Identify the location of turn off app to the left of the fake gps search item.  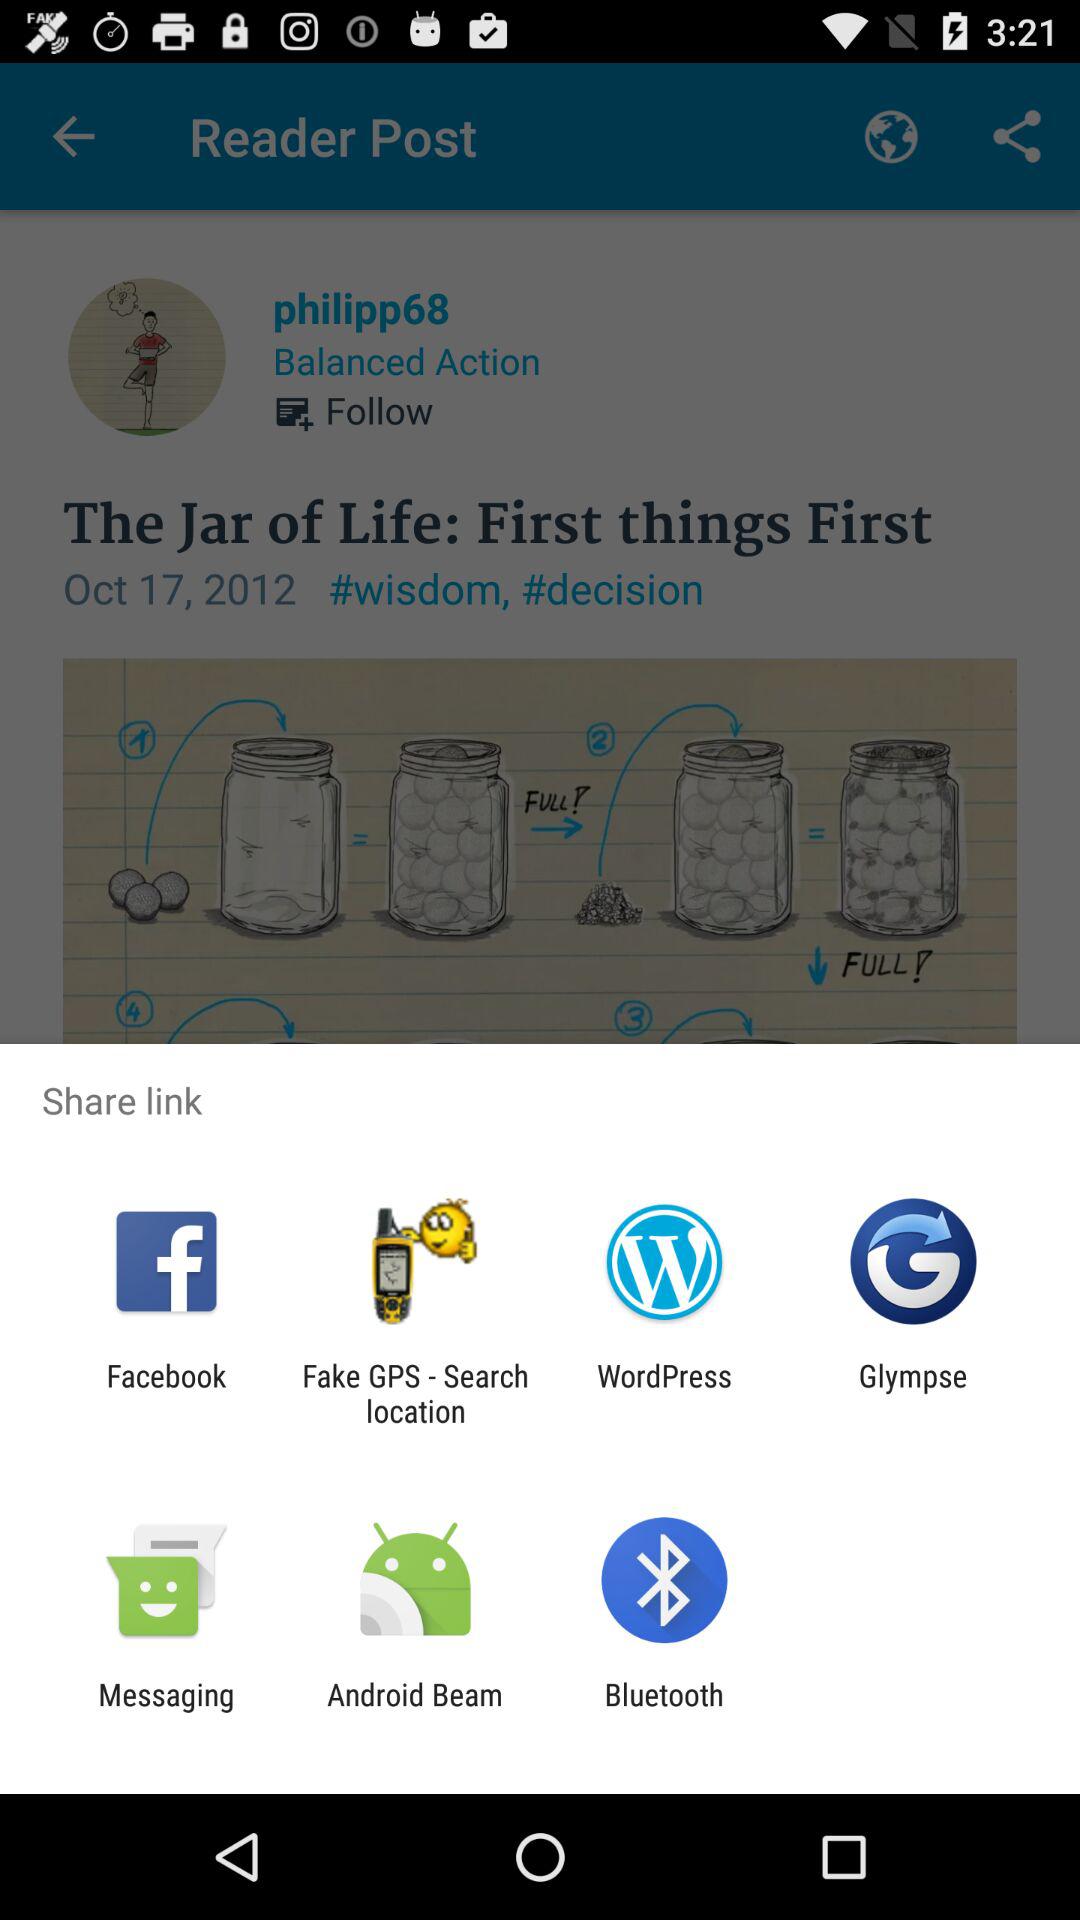
(166, 1393).